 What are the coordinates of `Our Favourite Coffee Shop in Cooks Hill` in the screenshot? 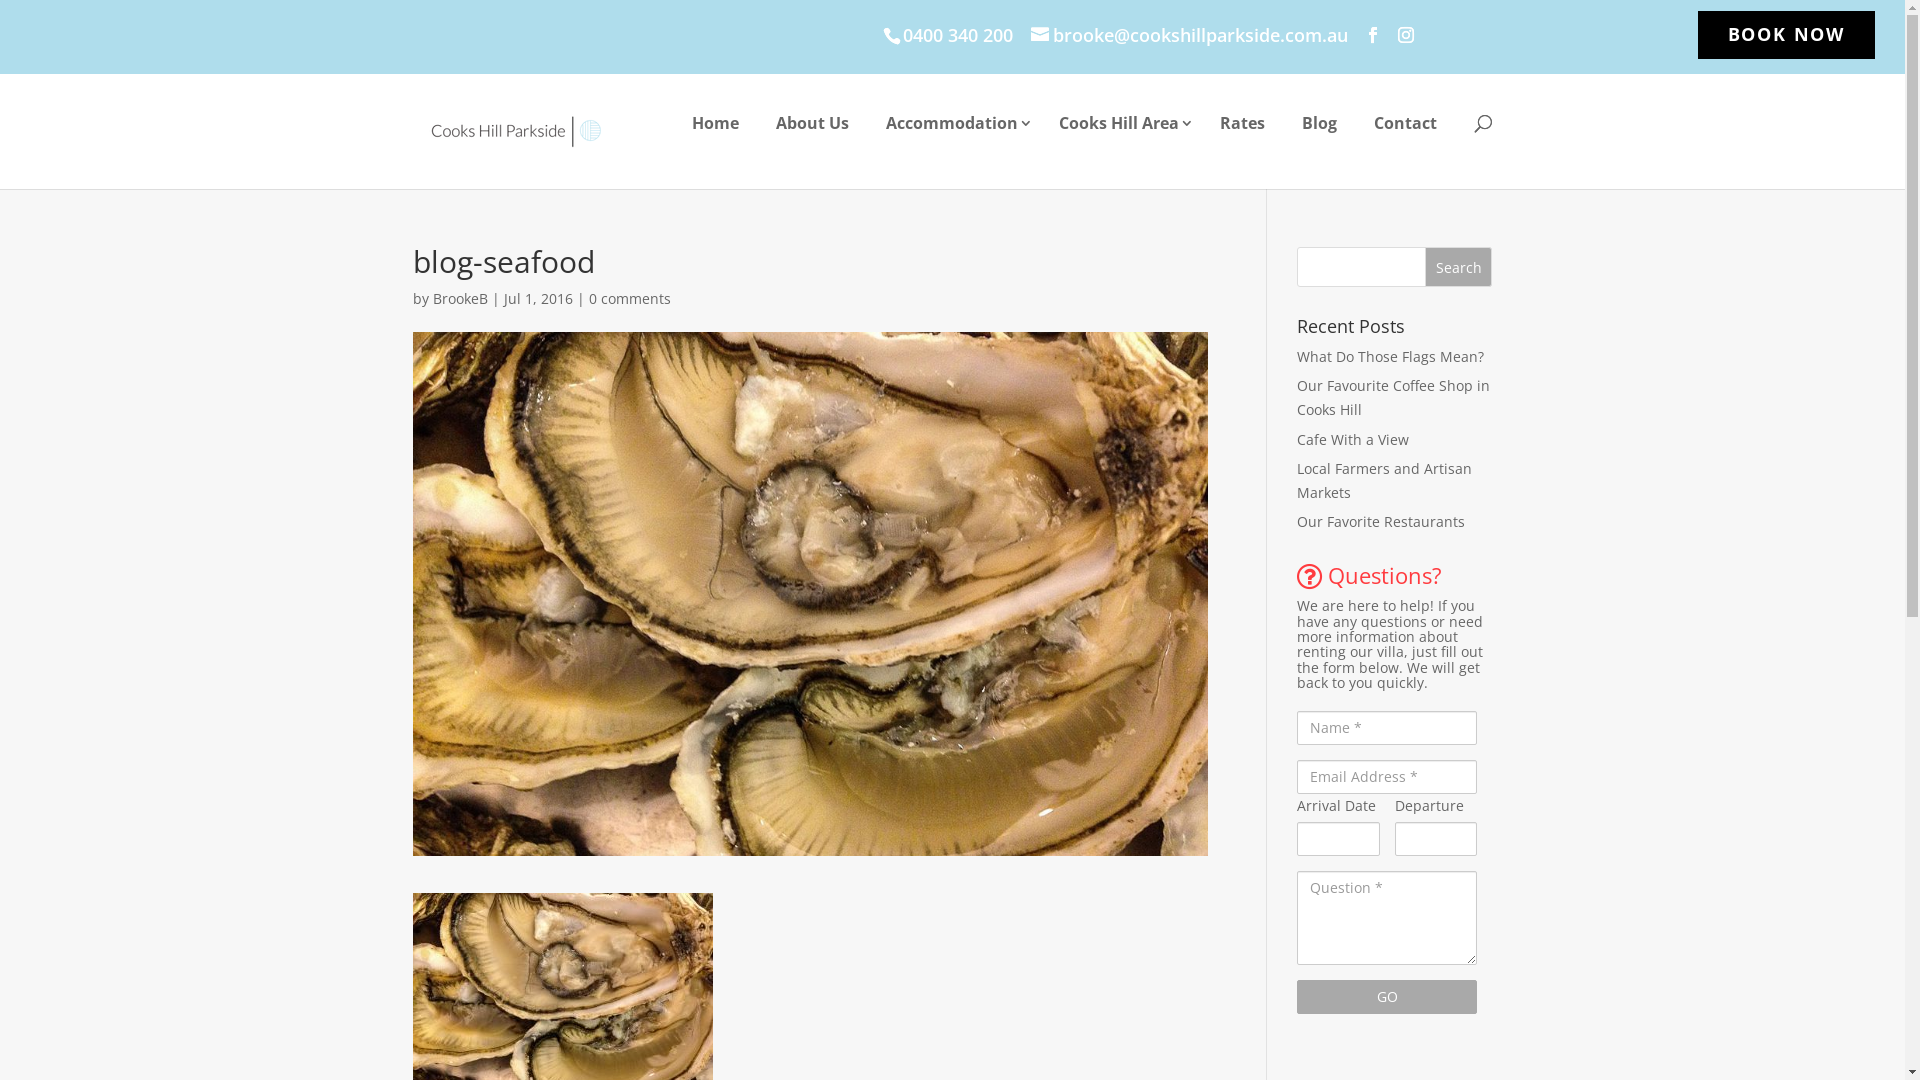 It's located at (1394, 398).